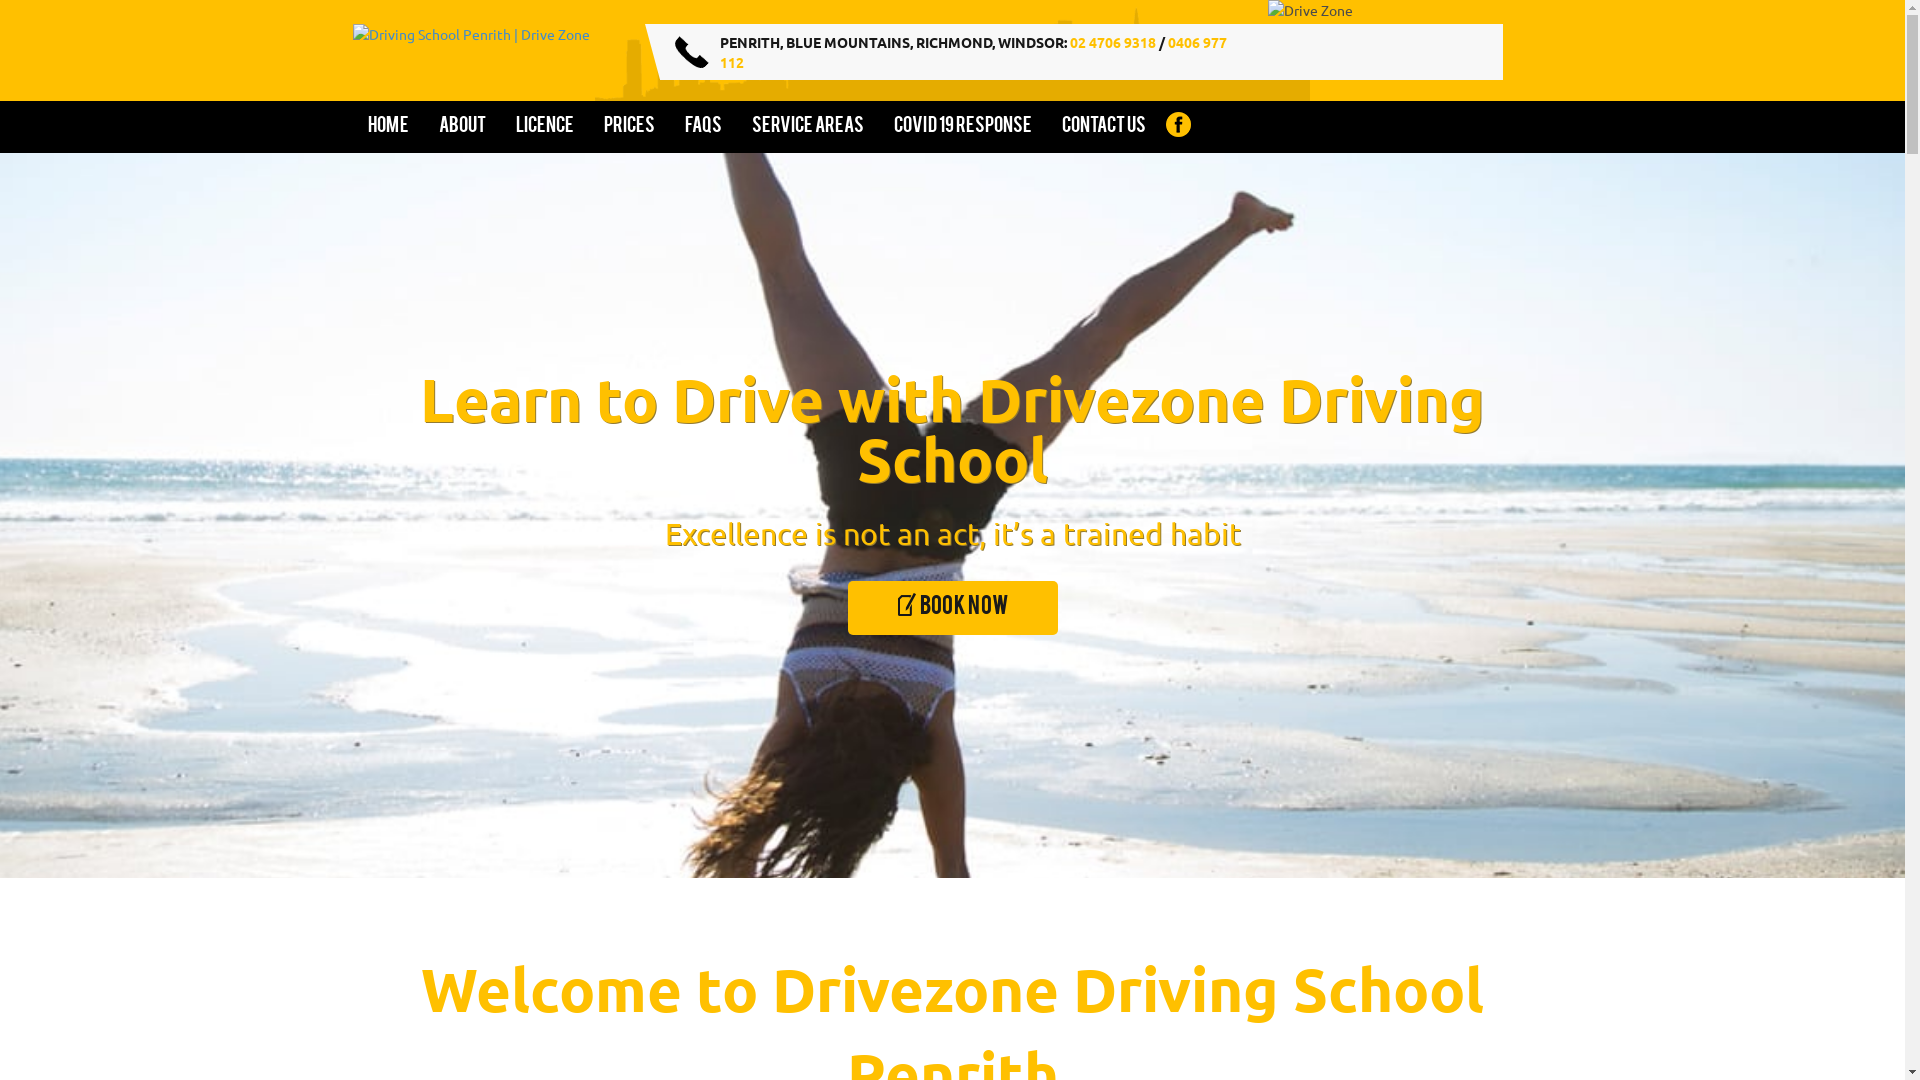 The height and width of the screenshot is (1080, 1920). Describe the element at coordinates (953, 608) in the screenshot. I see `Book Now` at that location.